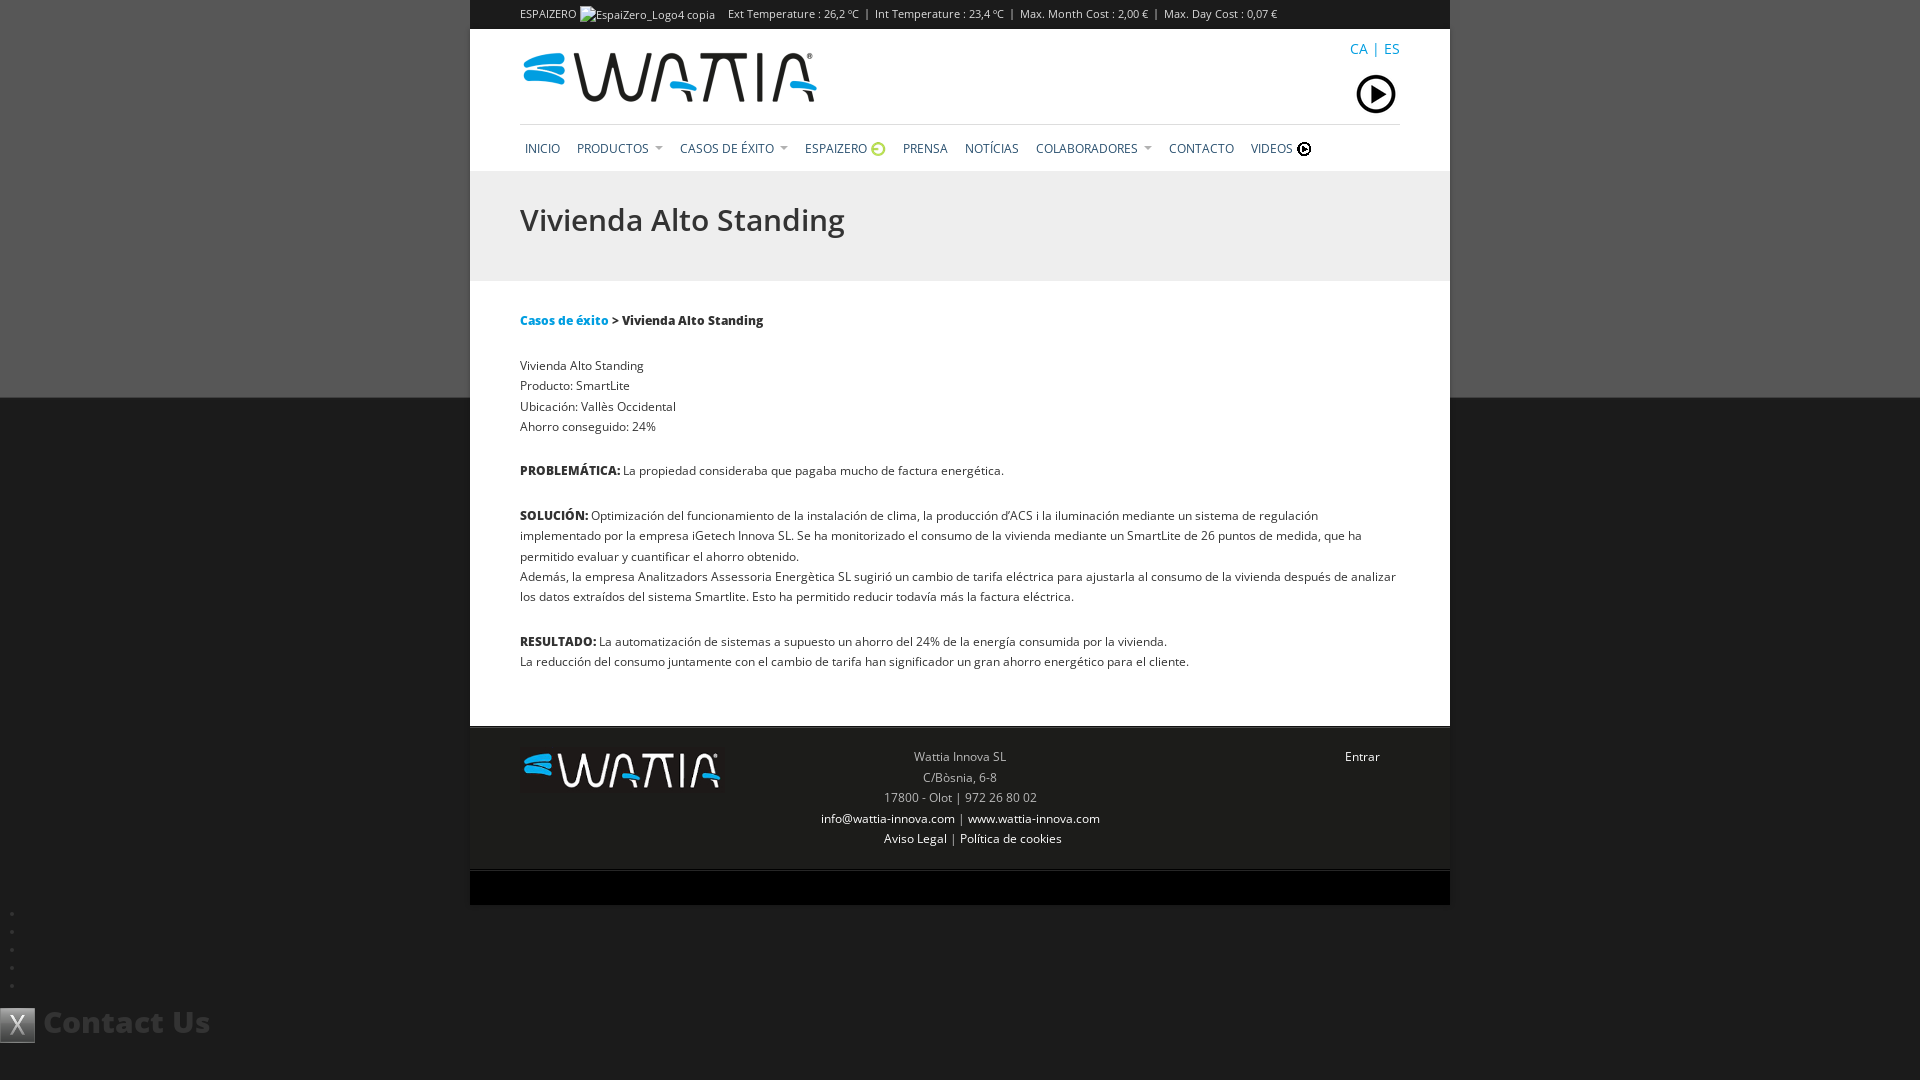 The height and width of the screenshot is (1080, 1920). I want to click on ESPAIZERO, so click(846, 144).